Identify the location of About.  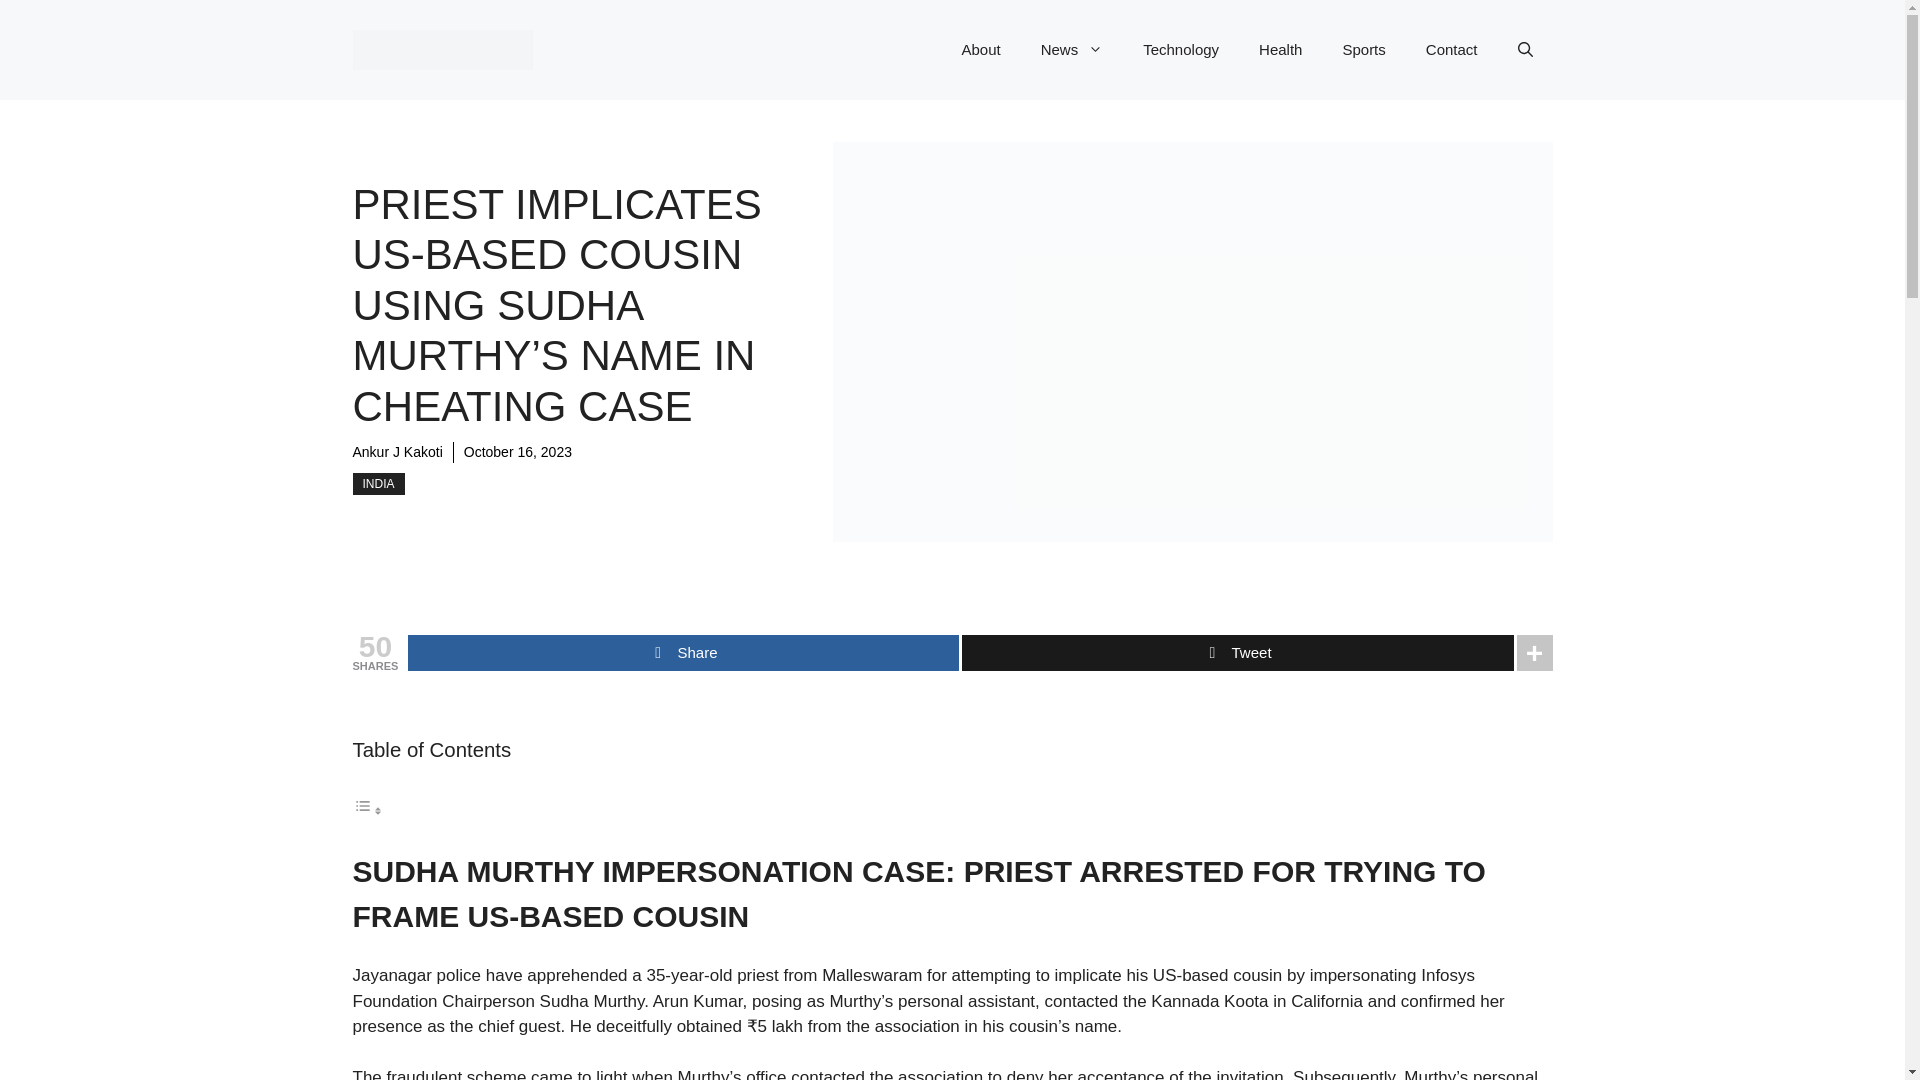
(980, 50).